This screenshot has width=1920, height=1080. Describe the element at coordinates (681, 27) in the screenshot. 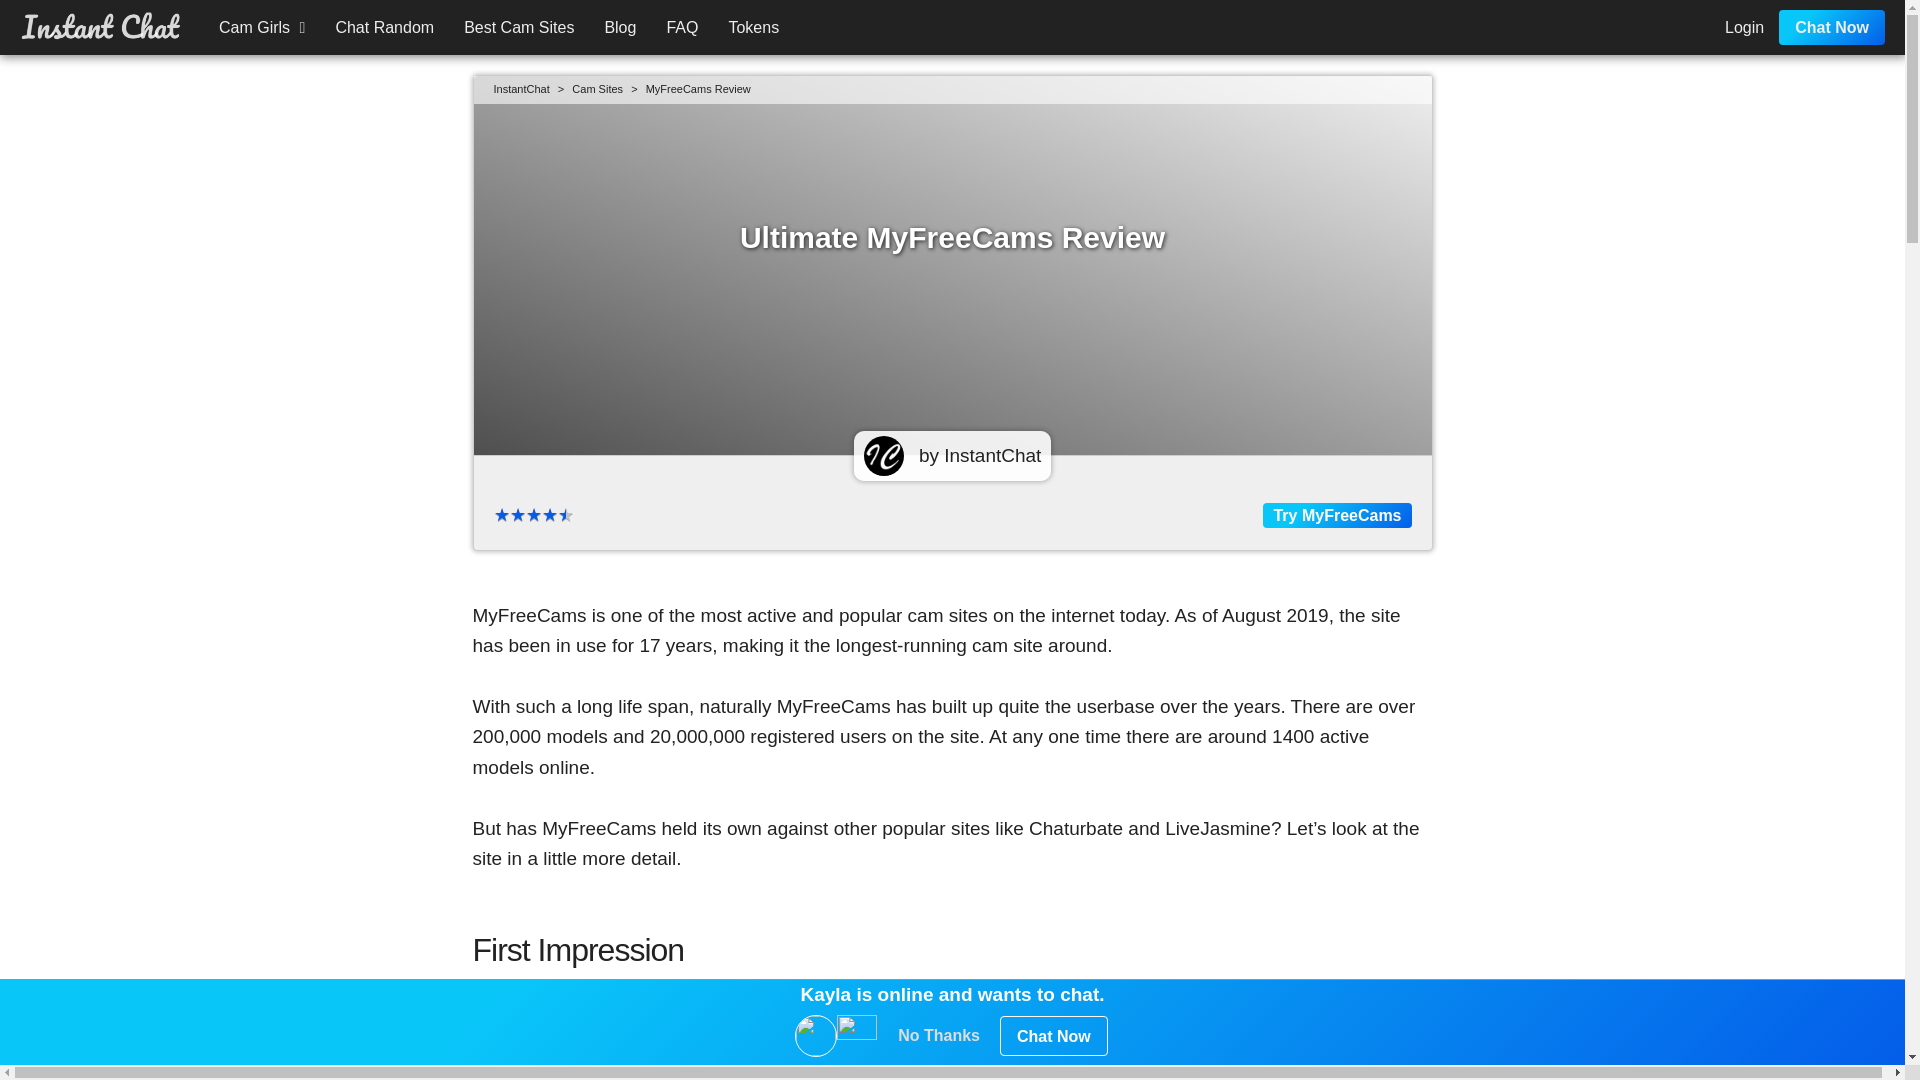

I see `FAQ` at that location.